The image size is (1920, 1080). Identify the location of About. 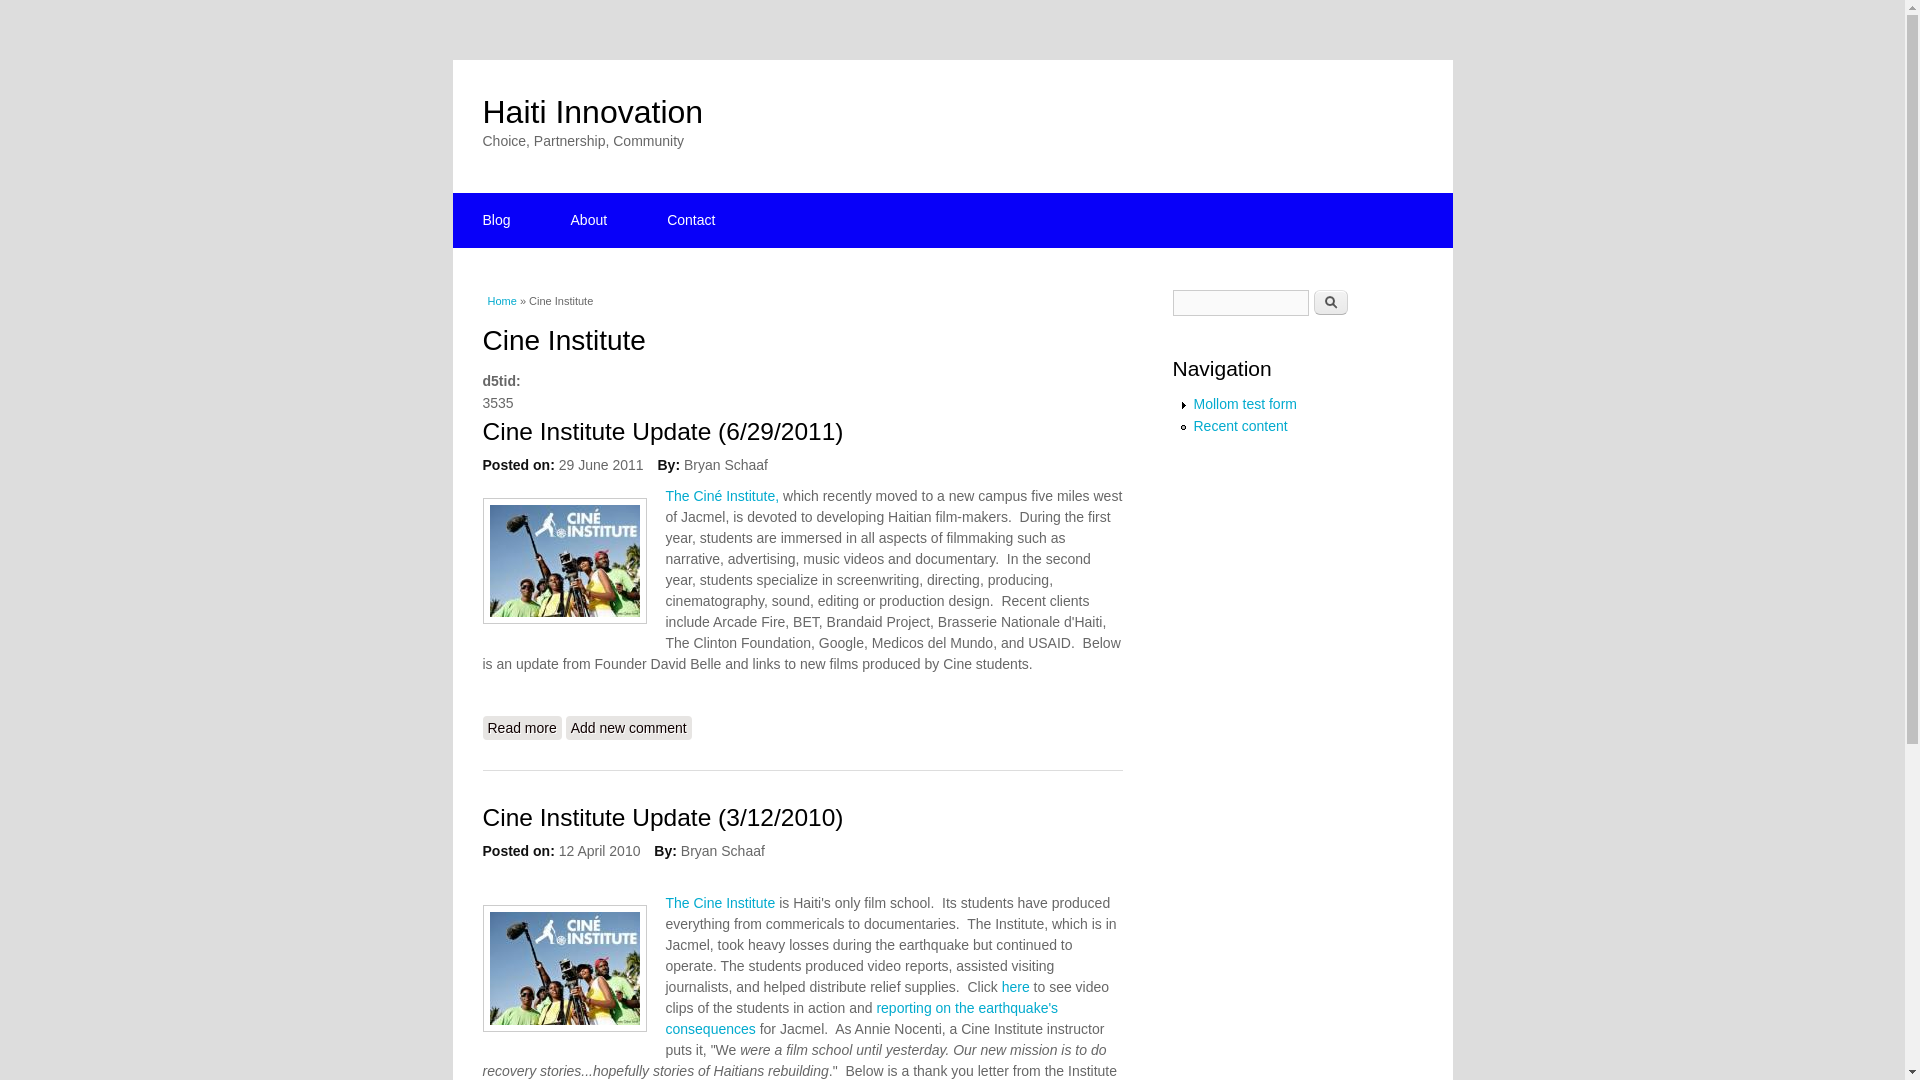
(589, 220).